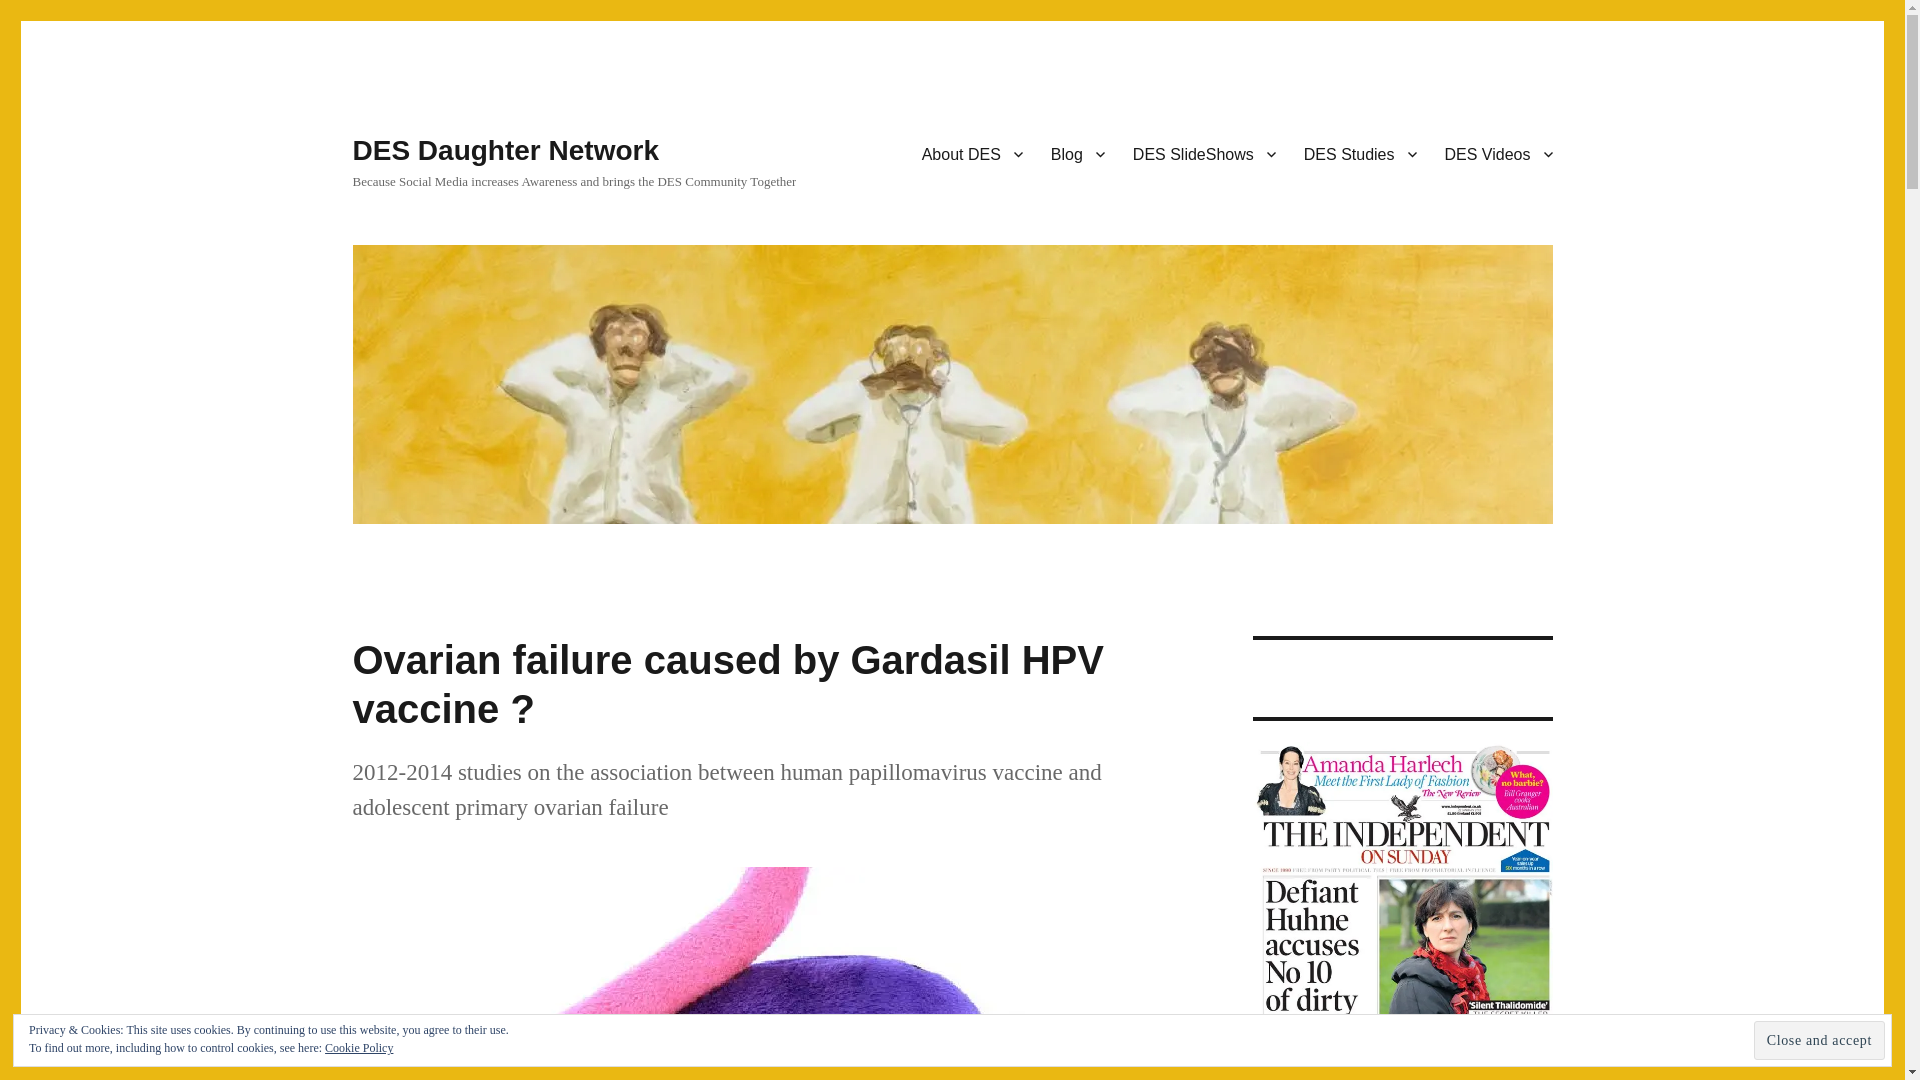 This screenshot has width=1920, height=1080. I want to click on DES Videos, so click(1498, 153).